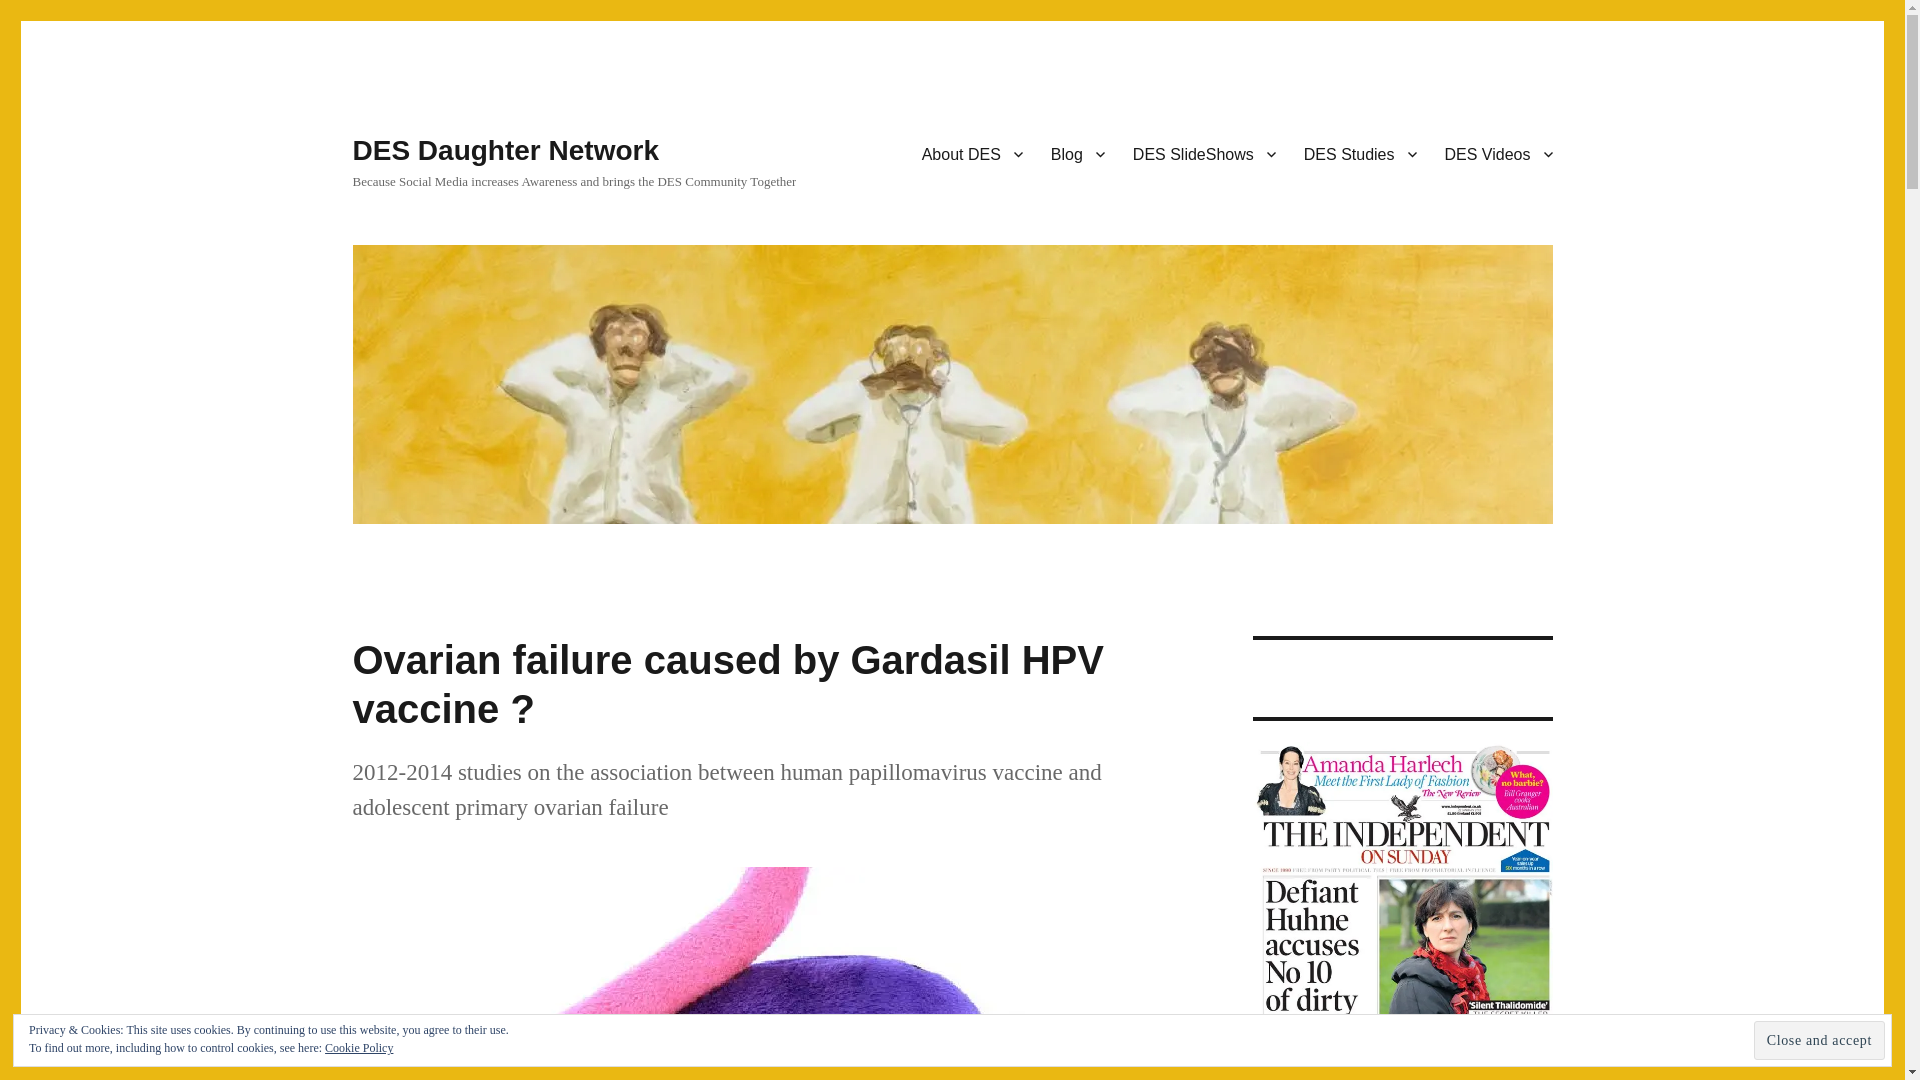 This screenshot has width=1920, height=1080. I want to click on DES Videos, so click(1498, 153).